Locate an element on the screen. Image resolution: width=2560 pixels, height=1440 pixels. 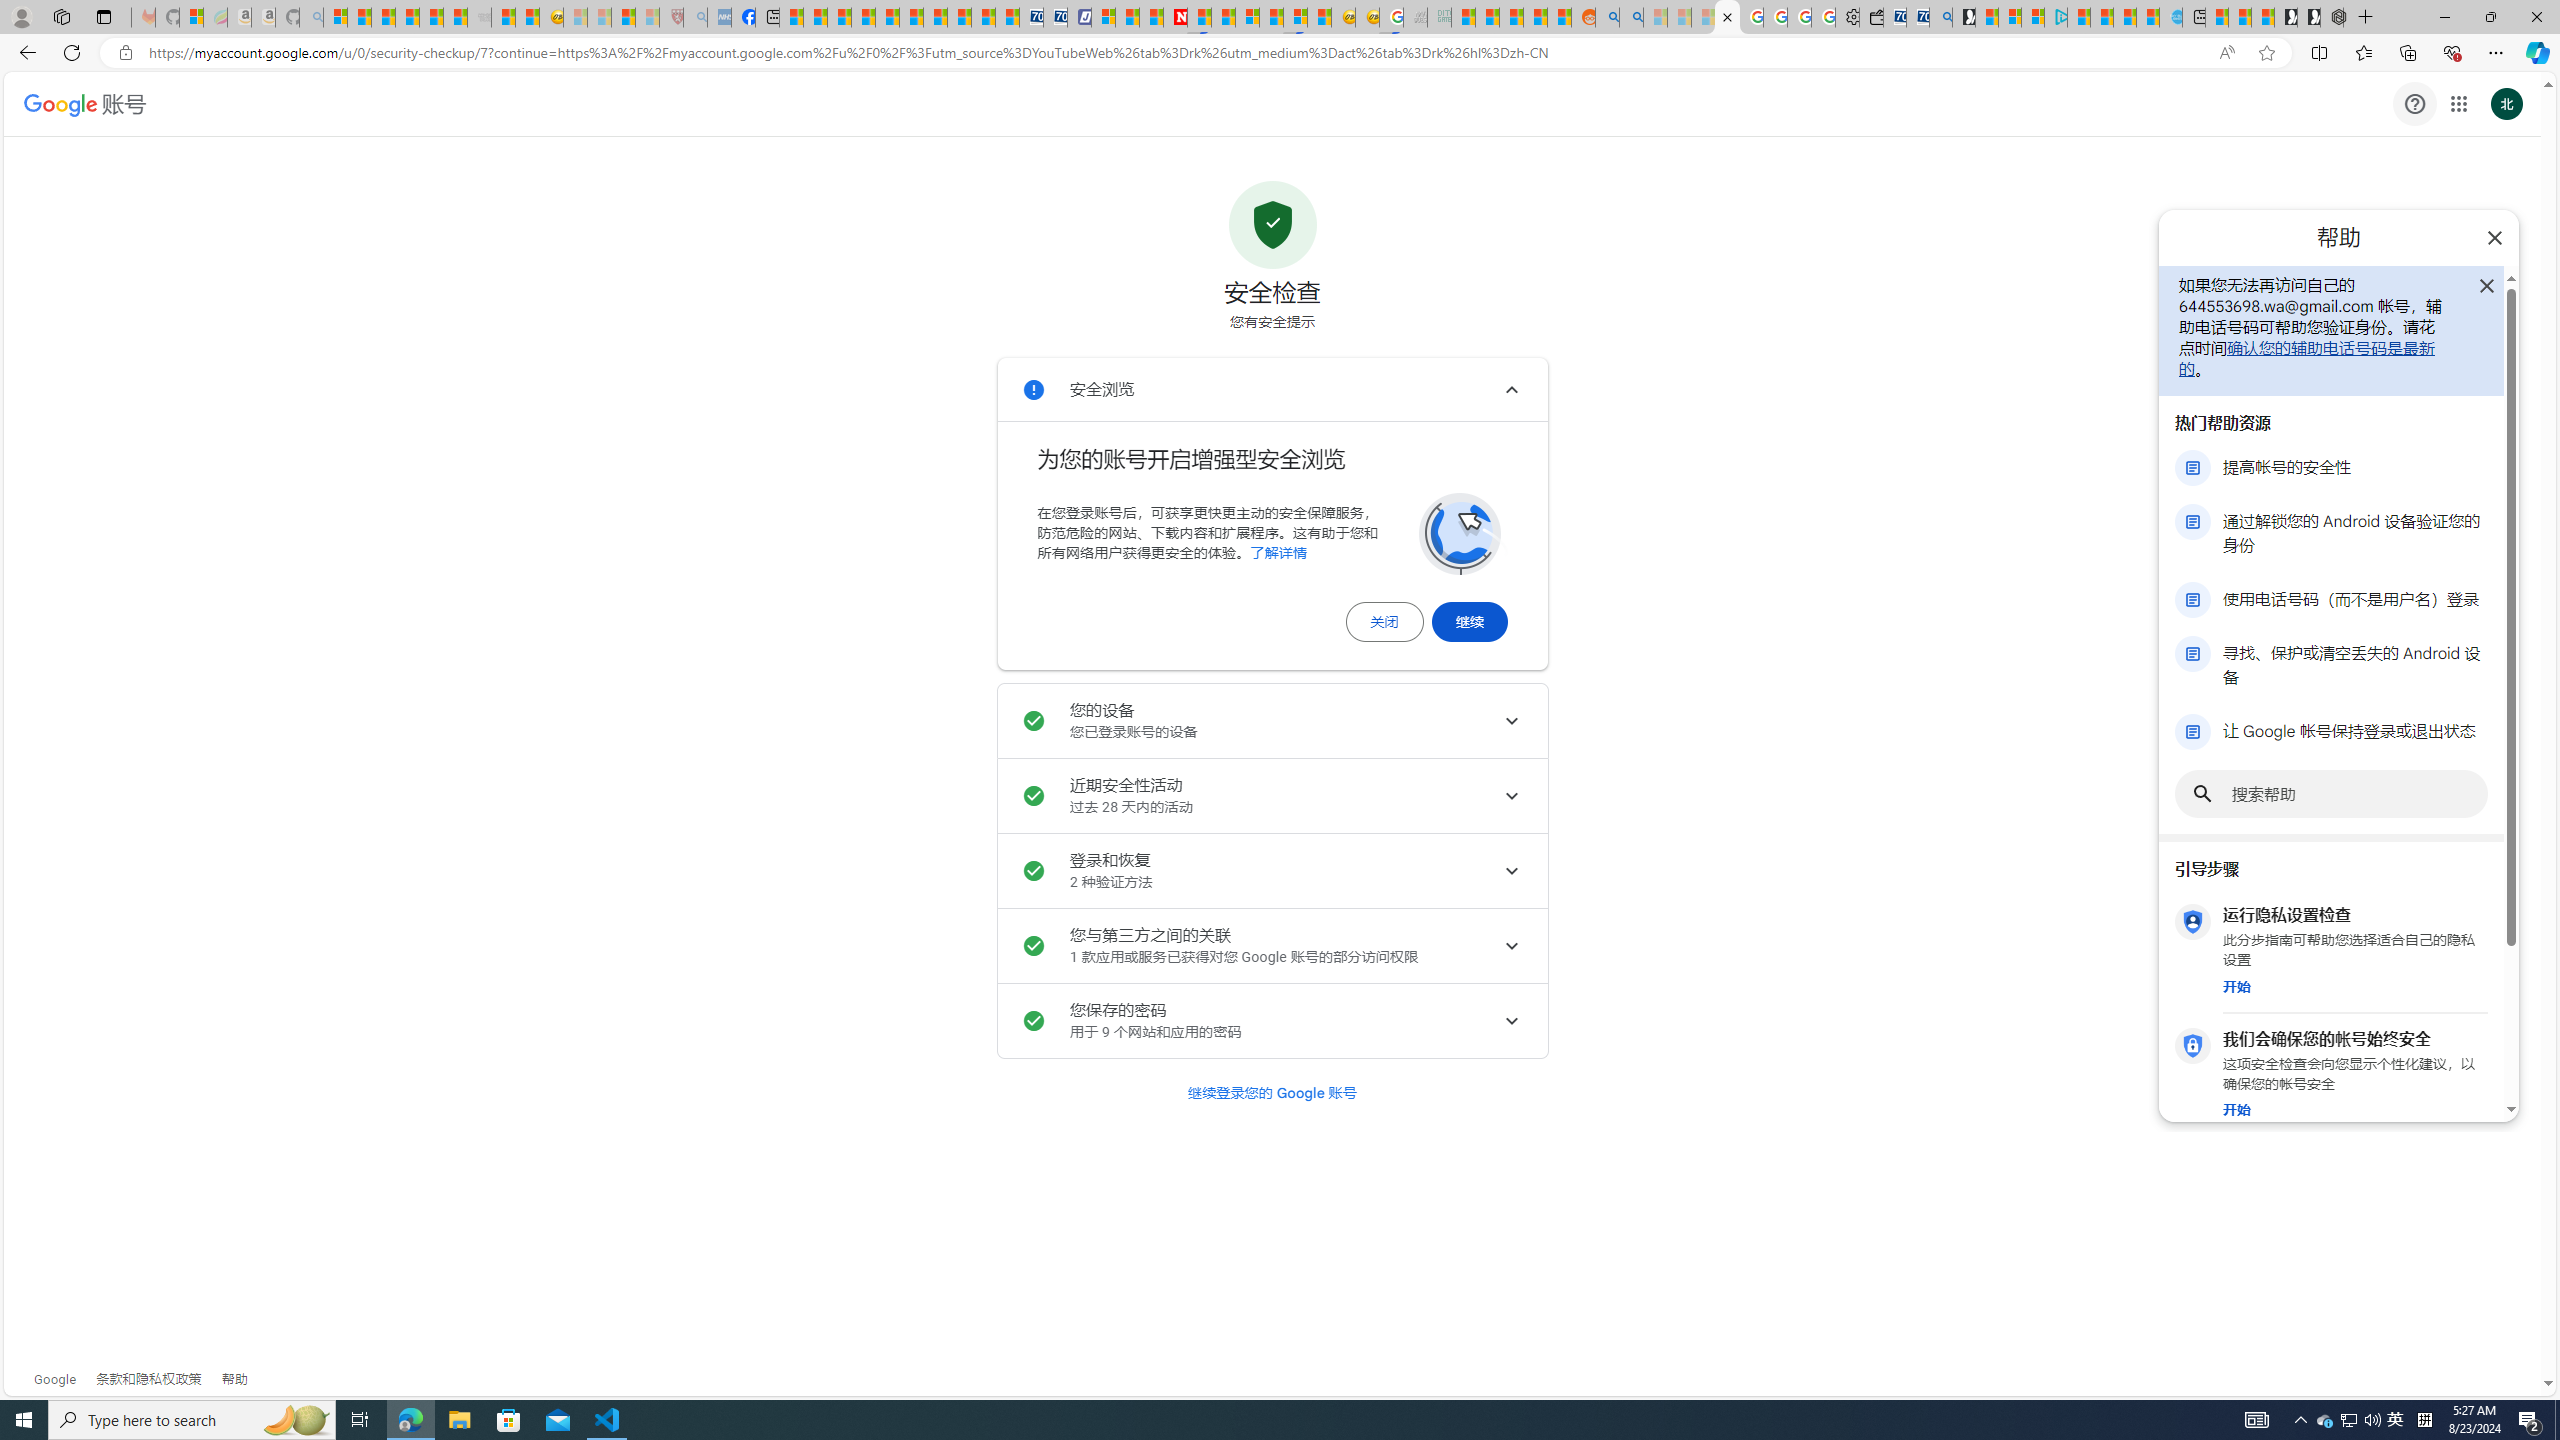
Microsoft Start - Sleeping is located at coordinates (1656, 17).